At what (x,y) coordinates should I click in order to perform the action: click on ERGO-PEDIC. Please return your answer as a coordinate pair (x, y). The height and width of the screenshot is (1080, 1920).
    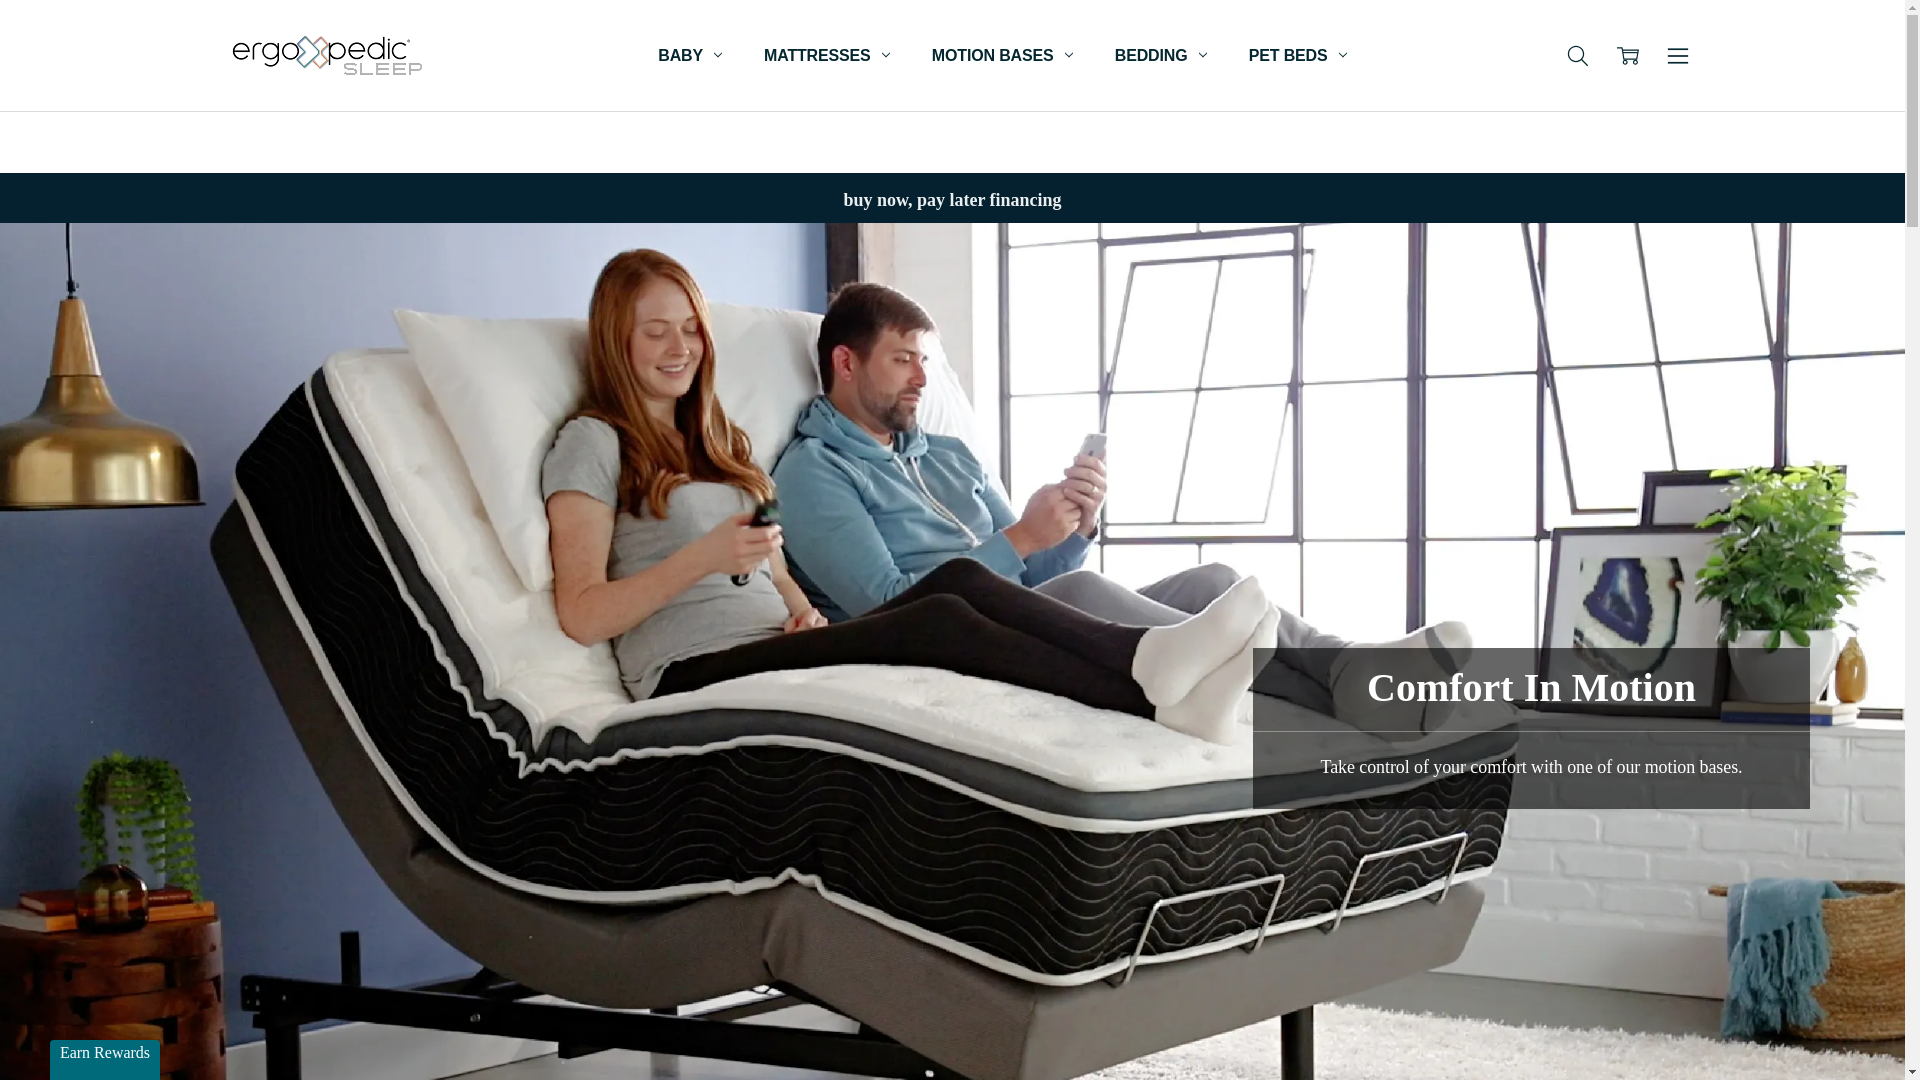
    Looking at the image, I should click on (326, 56).